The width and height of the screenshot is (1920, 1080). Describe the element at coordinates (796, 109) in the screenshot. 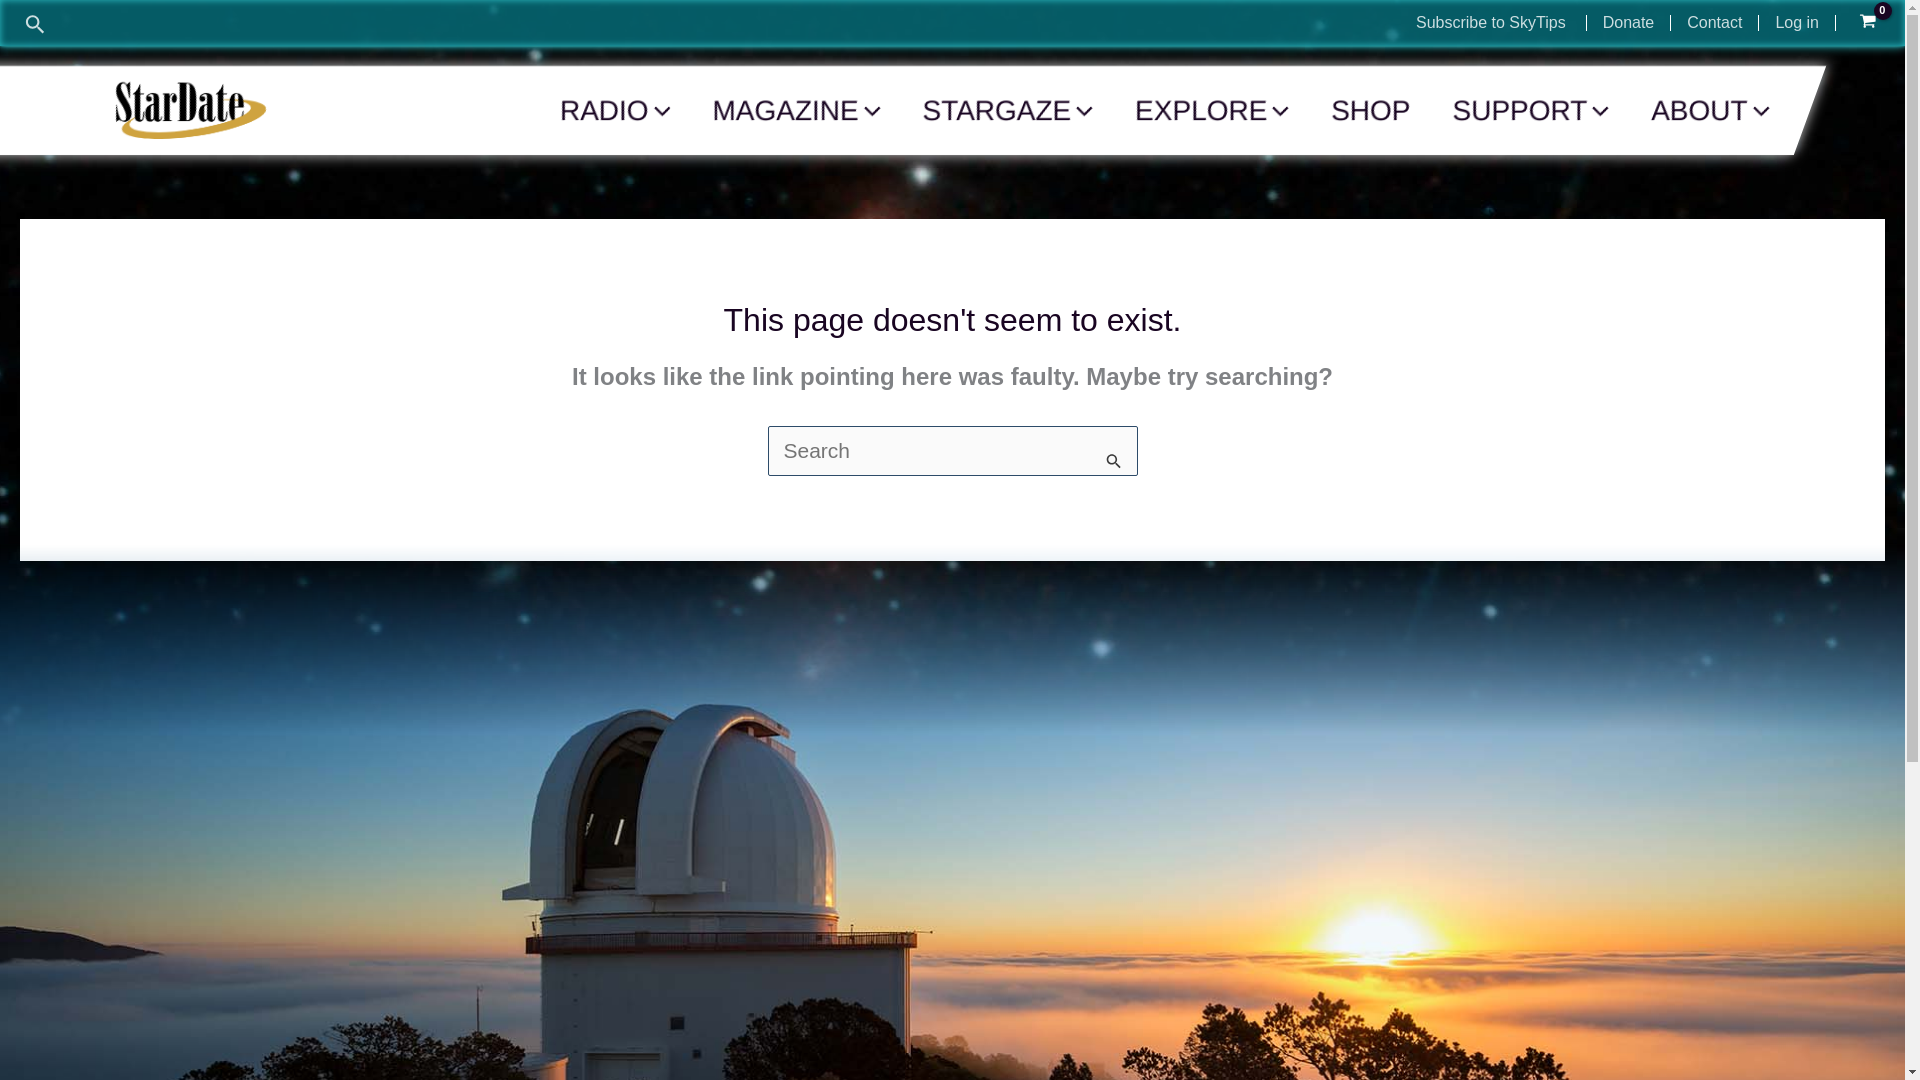

I see `MAGAZINE` at that location.